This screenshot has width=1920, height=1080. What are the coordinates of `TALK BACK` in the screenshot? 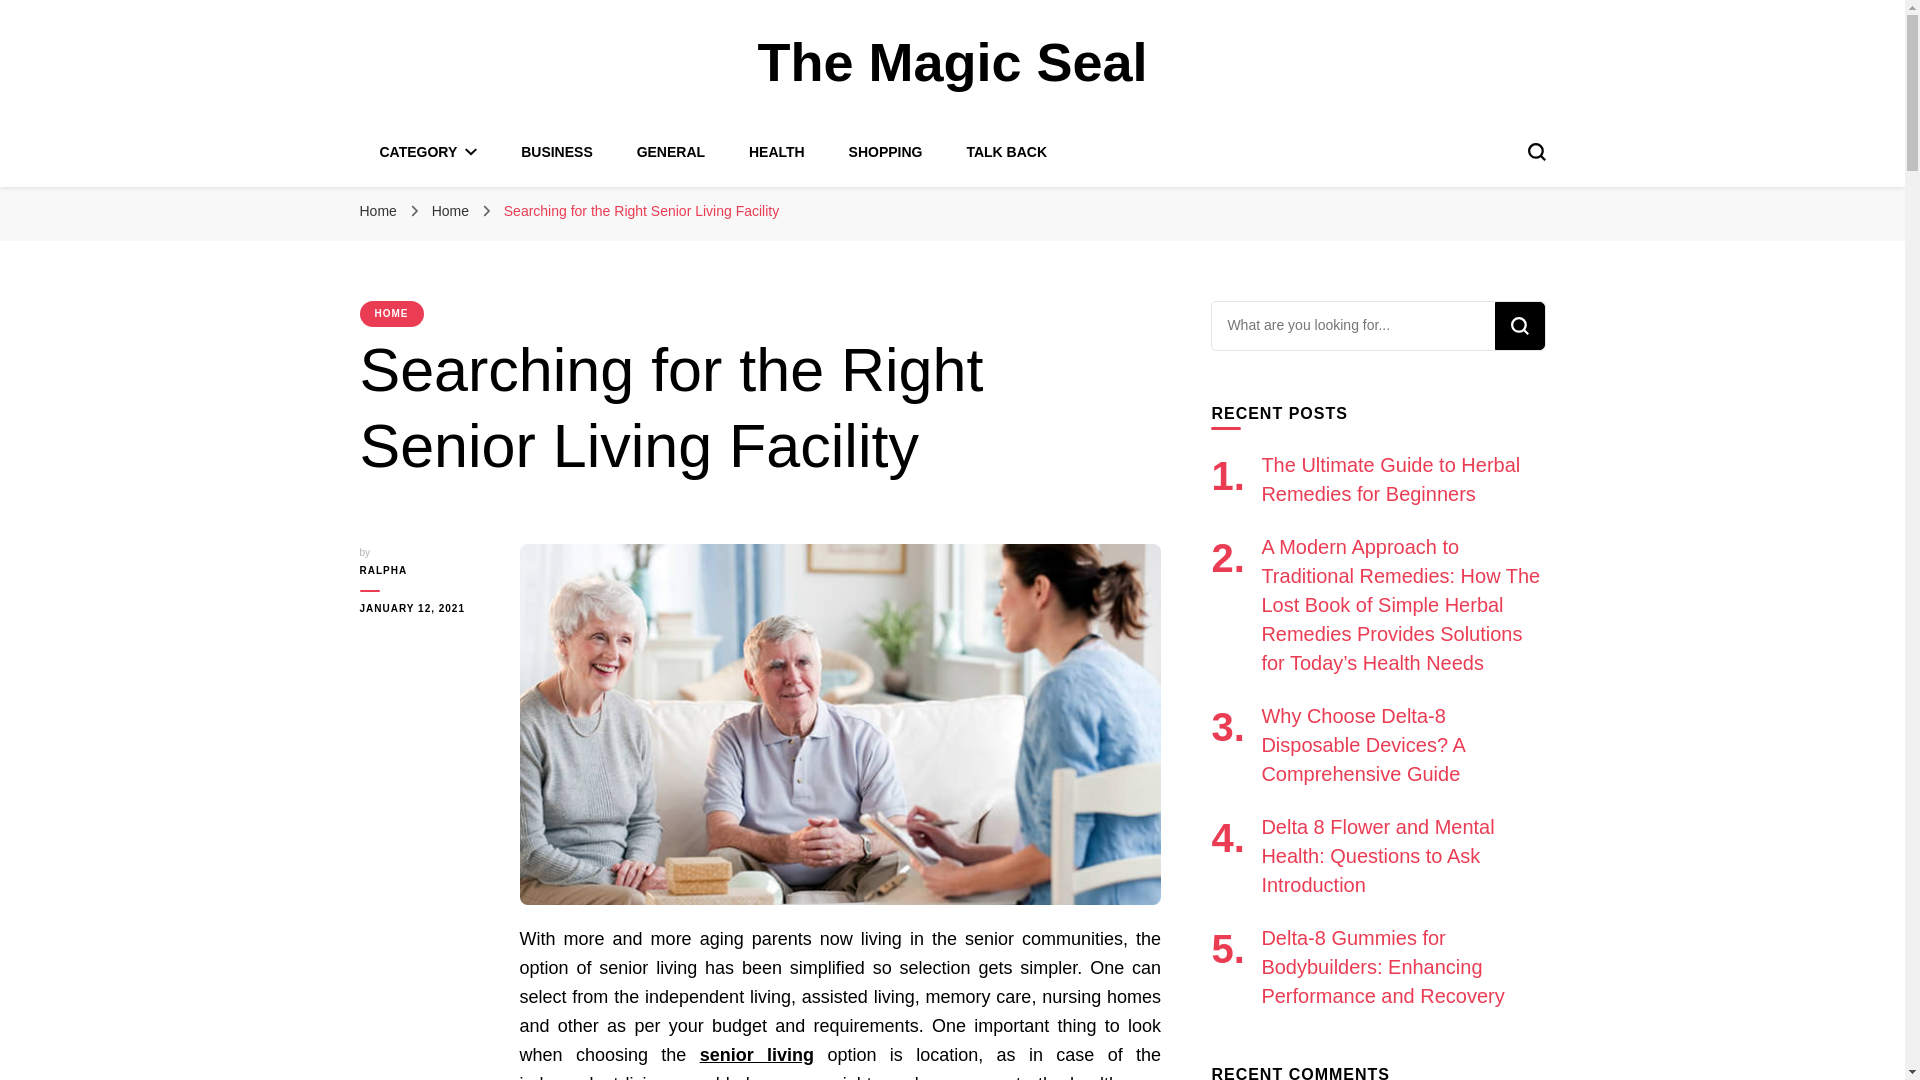 It's located at (1006, 151).